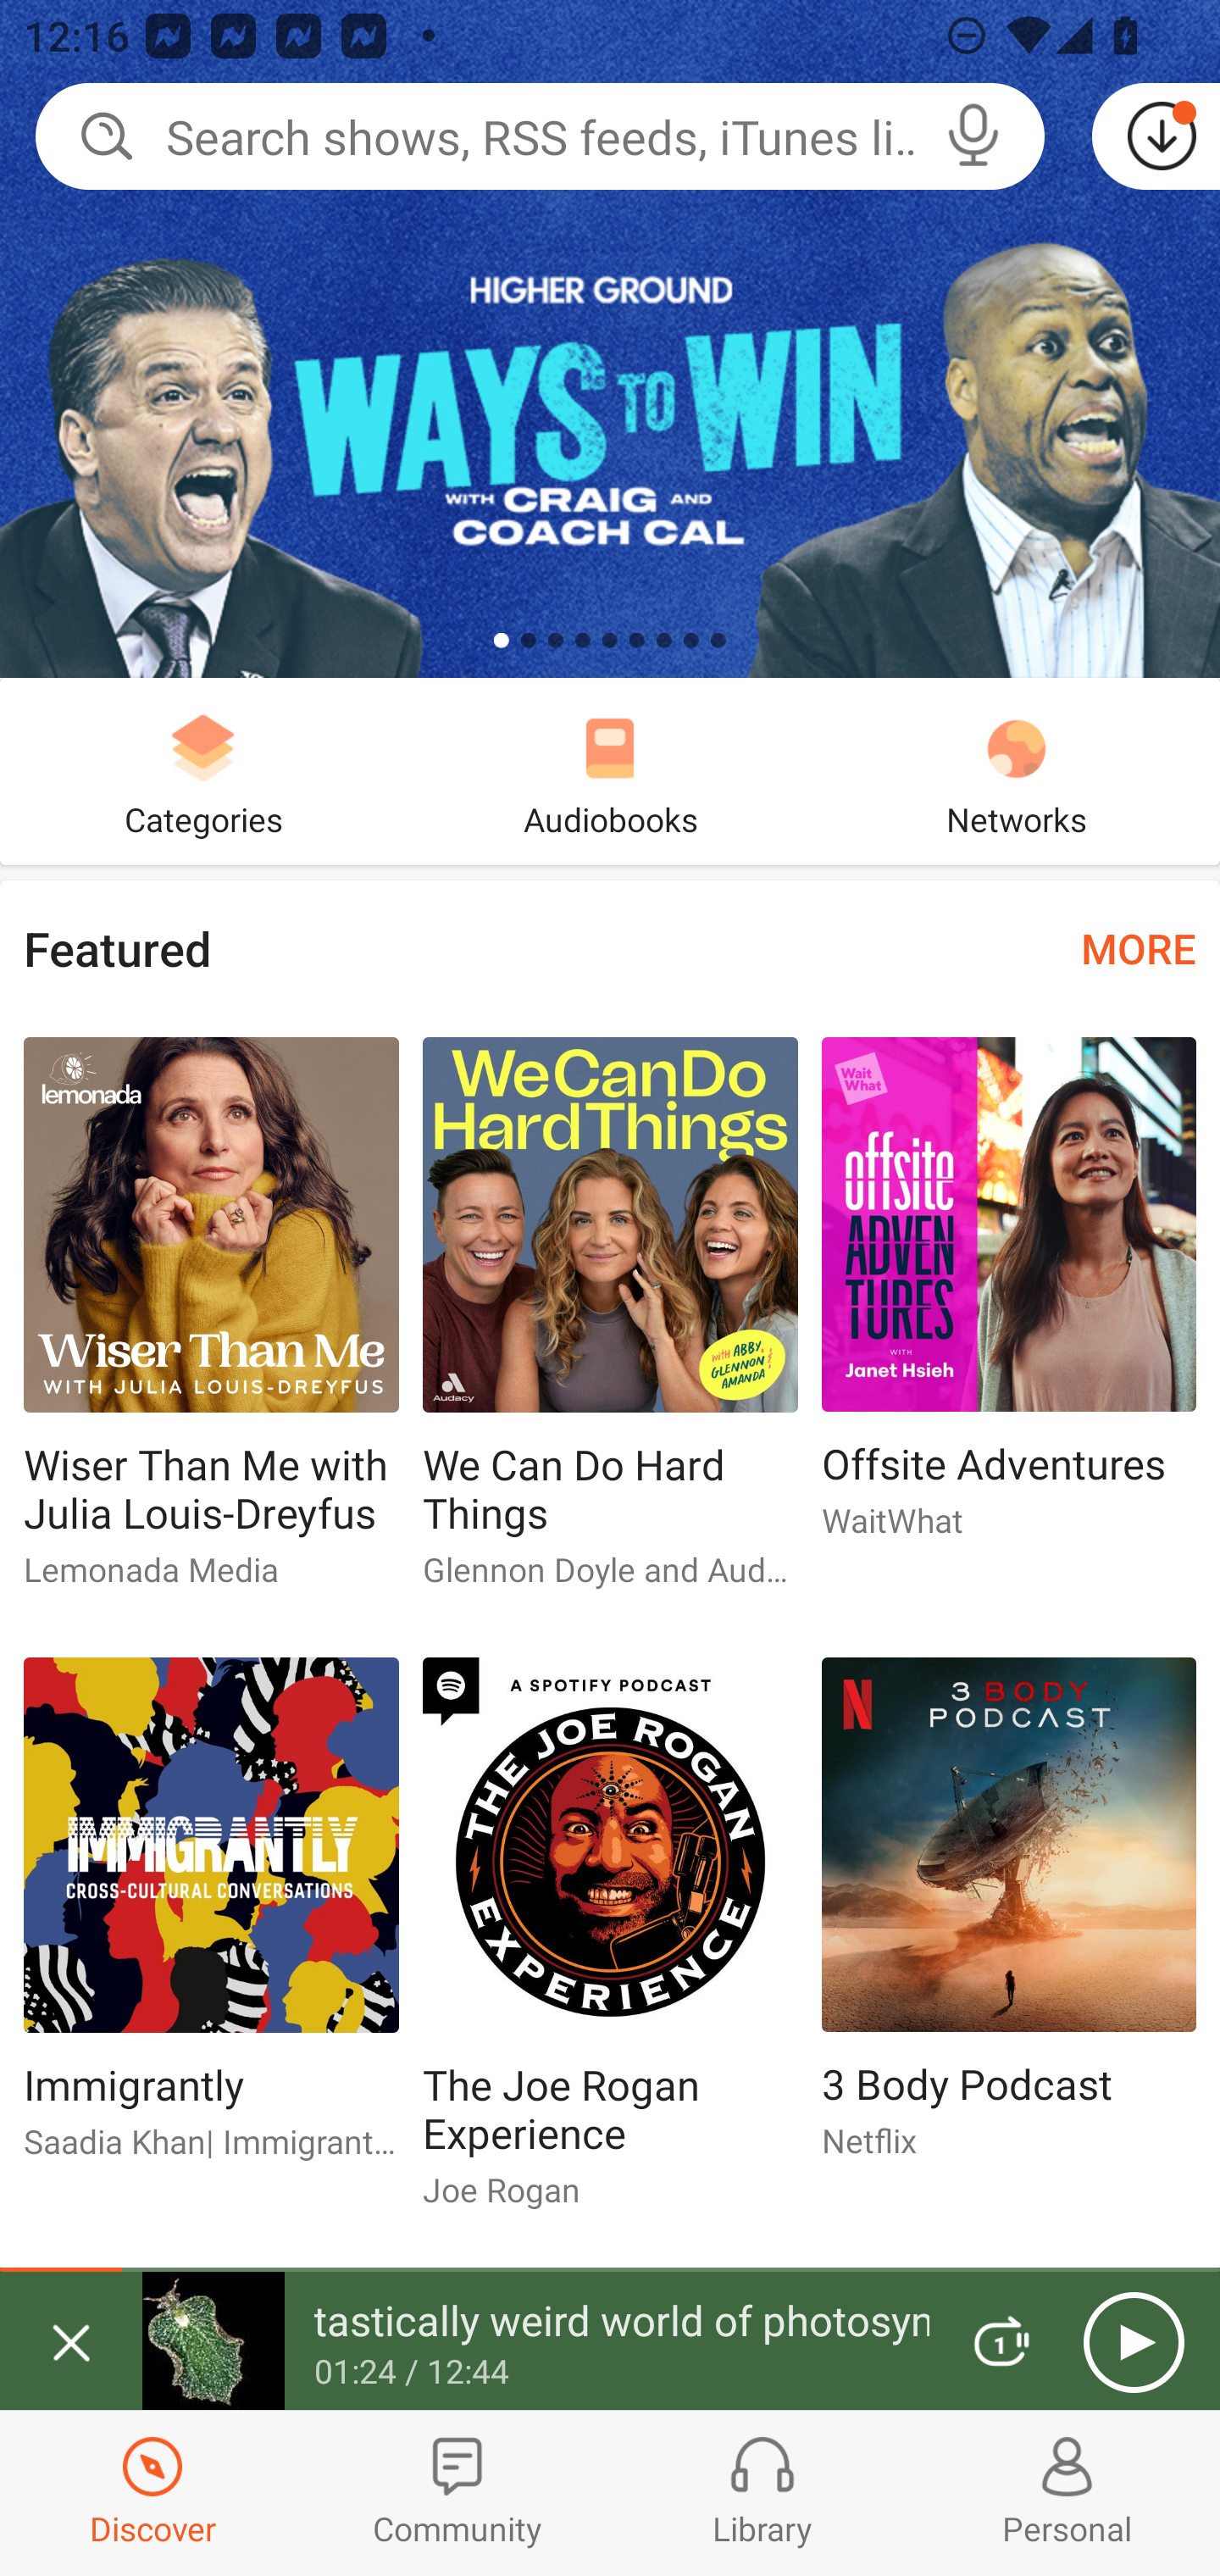 The width and height of the screenshot is (1220, 2576). I want to click on MORE, so click(1139, 947).